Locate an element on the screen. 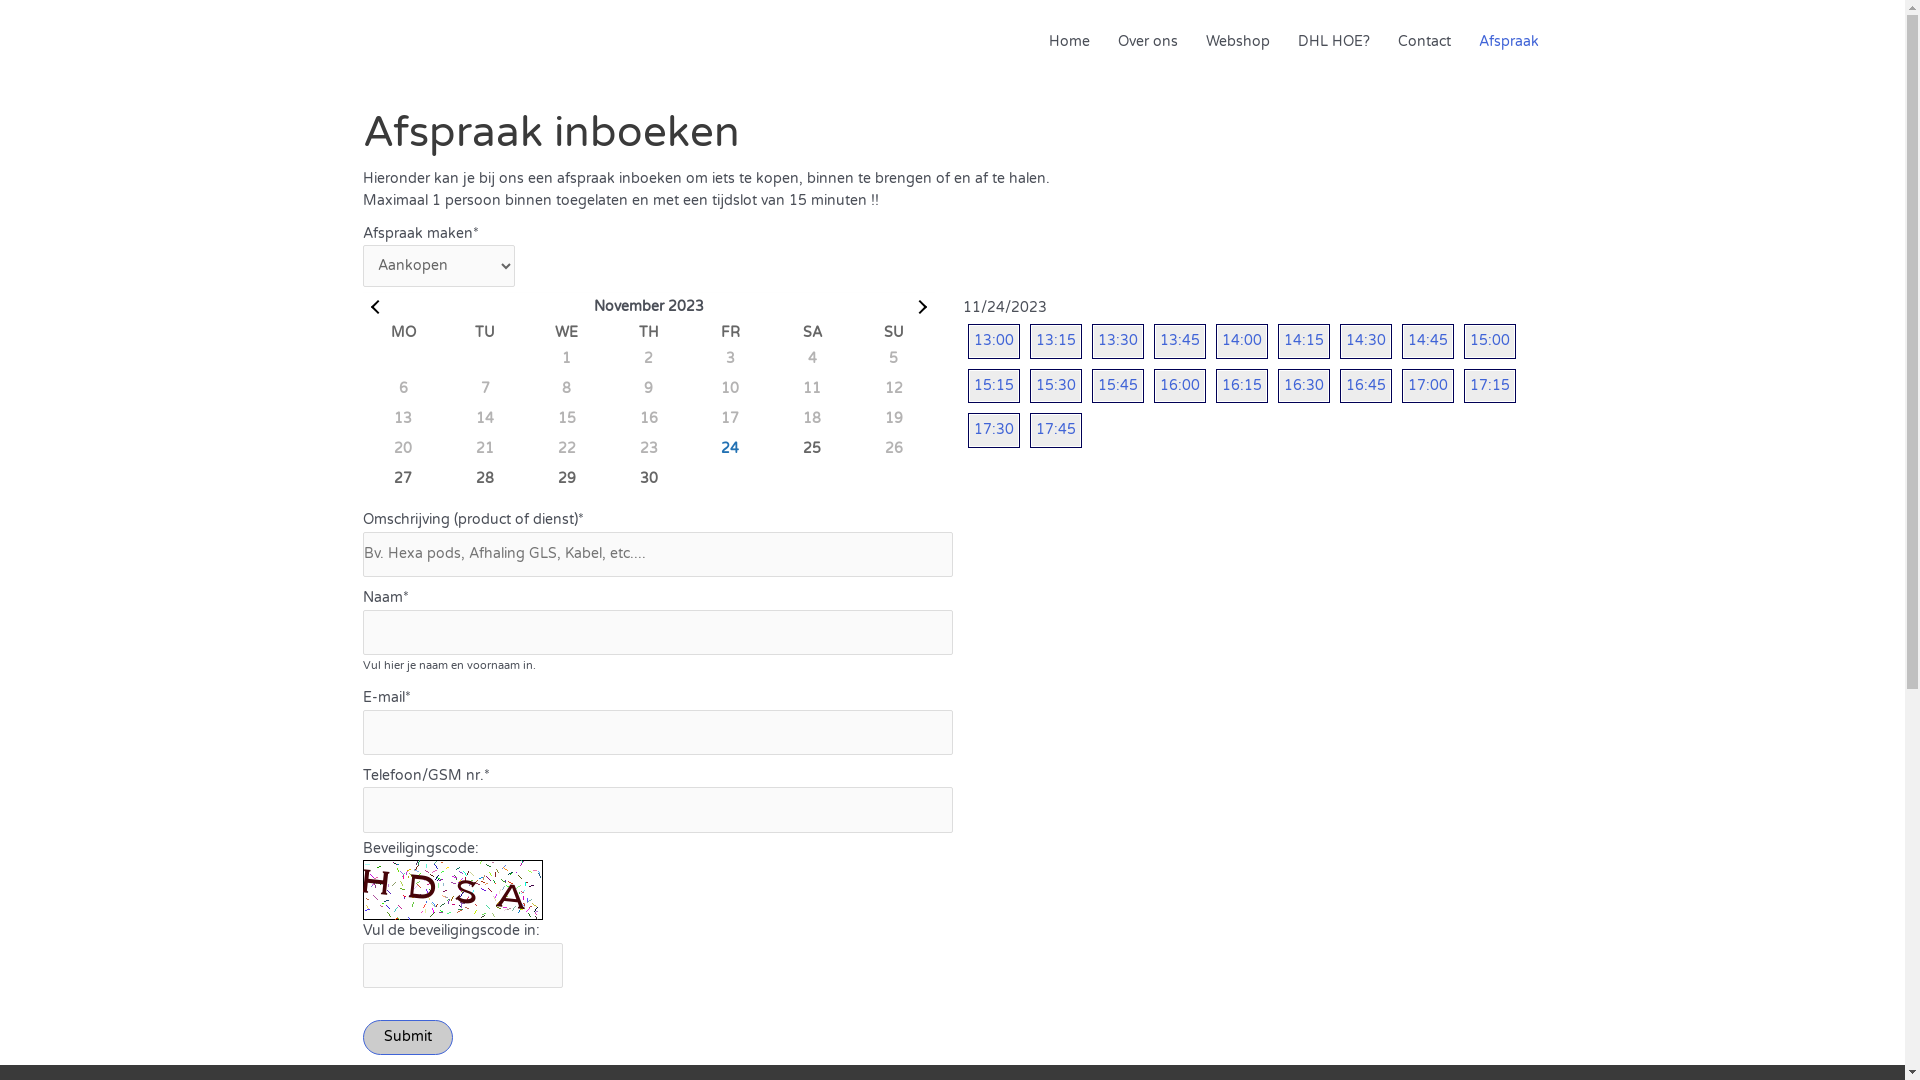 The height and width of the screenshot is (1080, 1920). Contact is located at coordinates (1424, 42).